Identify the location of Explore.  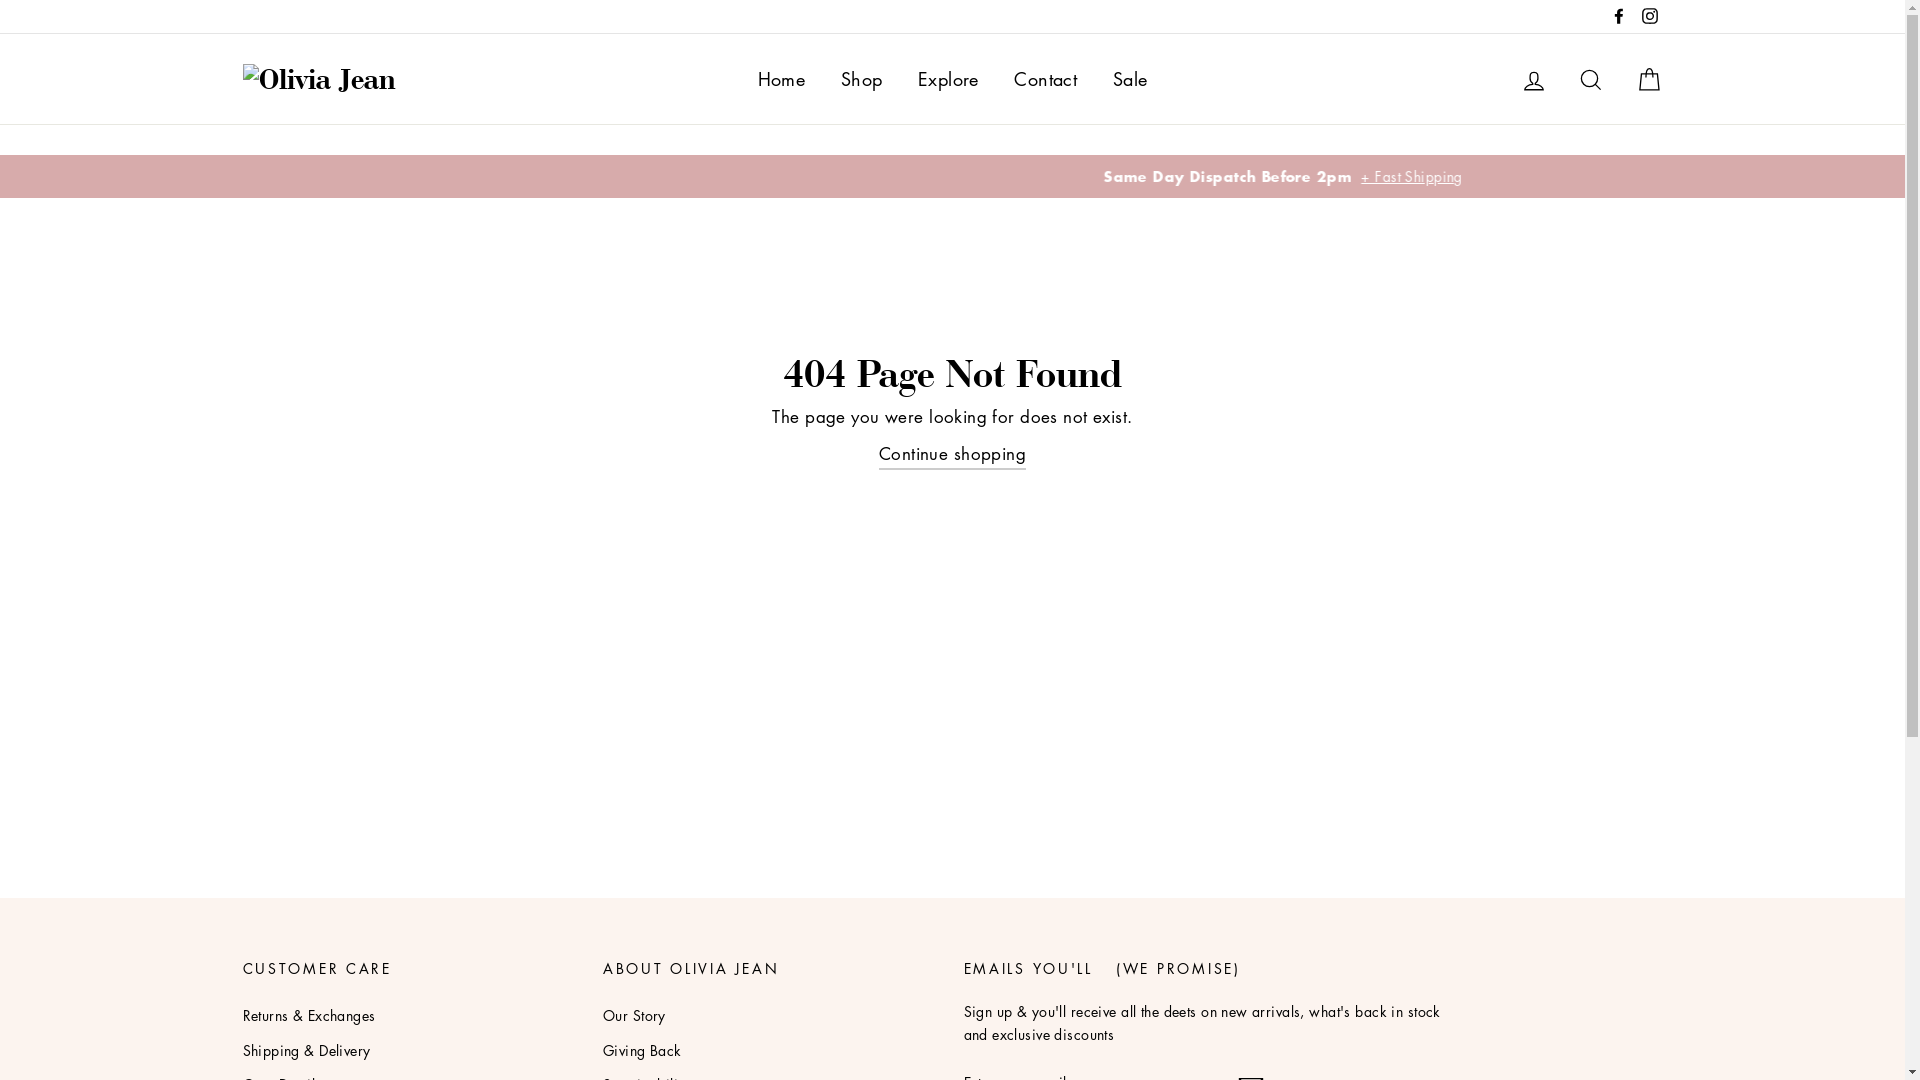
(948, 79).